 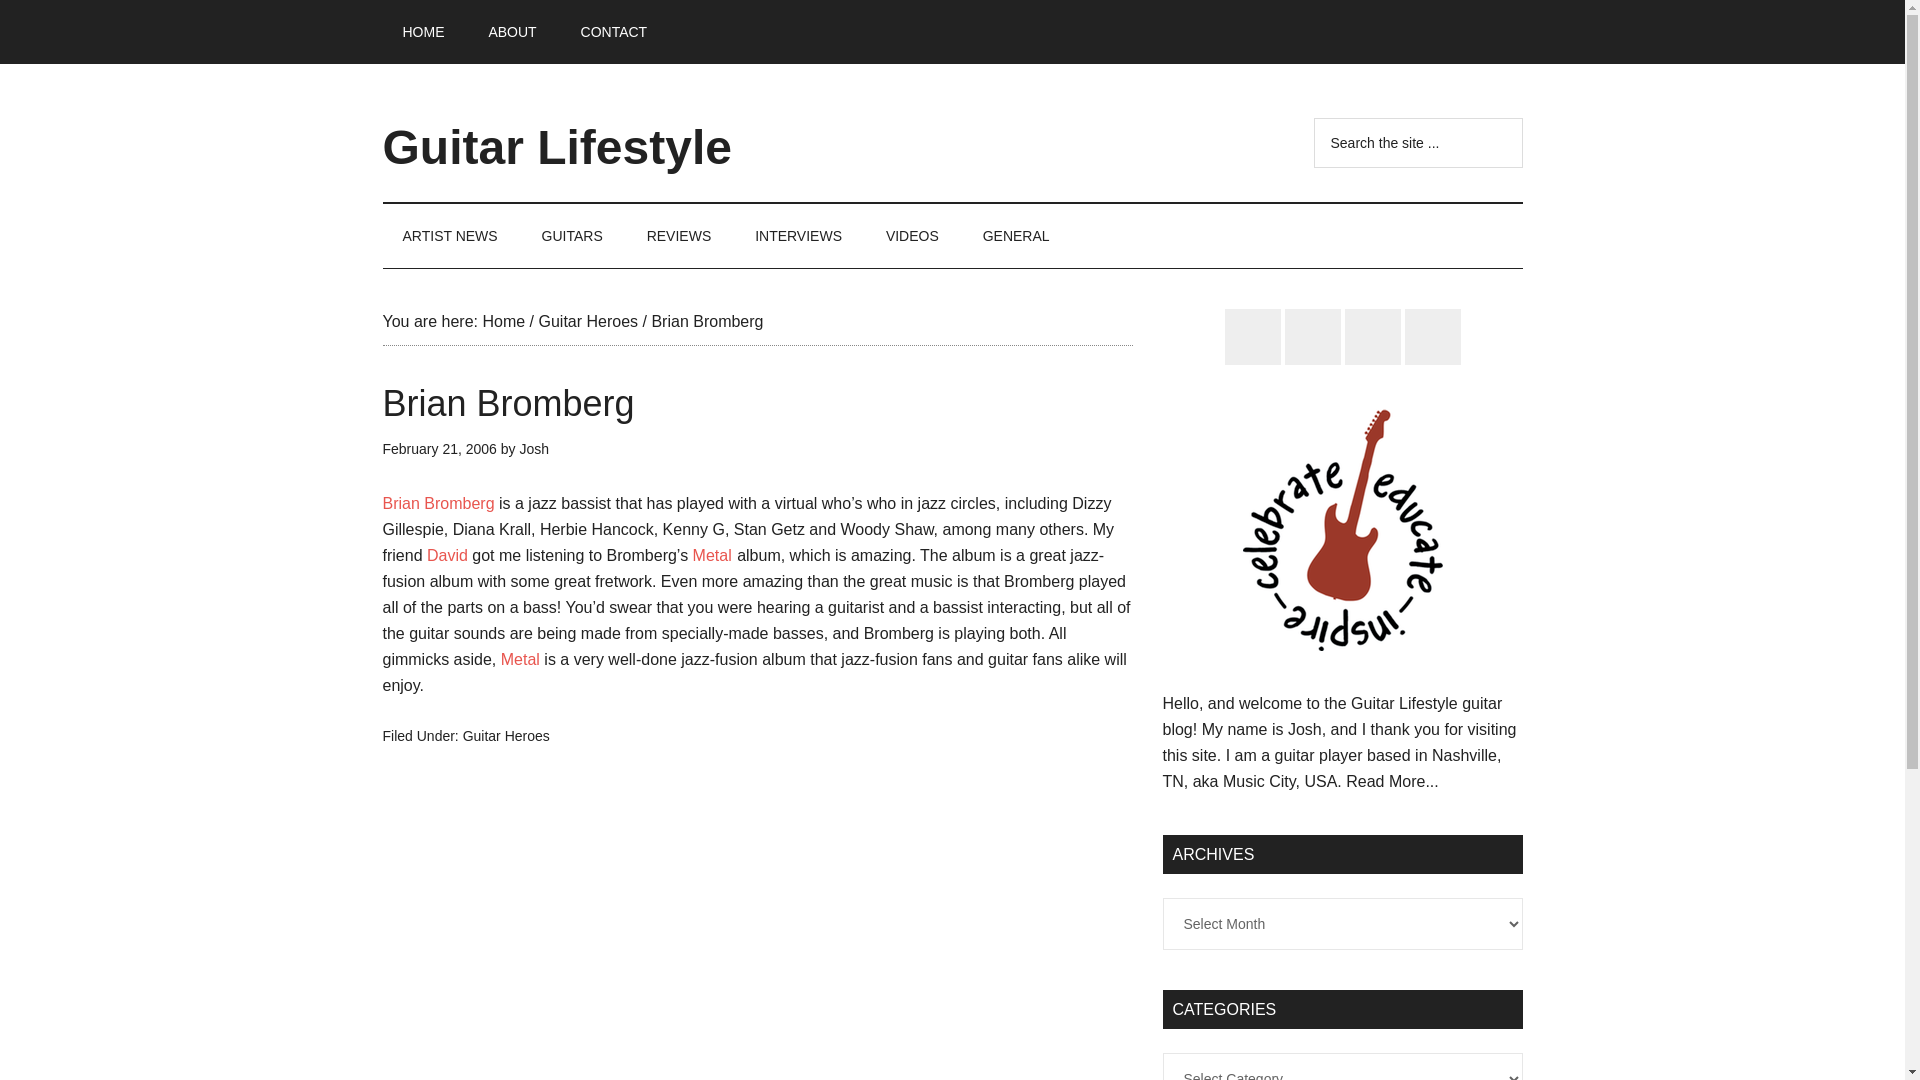 What do you see at coordinates (423, 32) in the screenshot?
I see `HOME` at bounding box center [423, 32].